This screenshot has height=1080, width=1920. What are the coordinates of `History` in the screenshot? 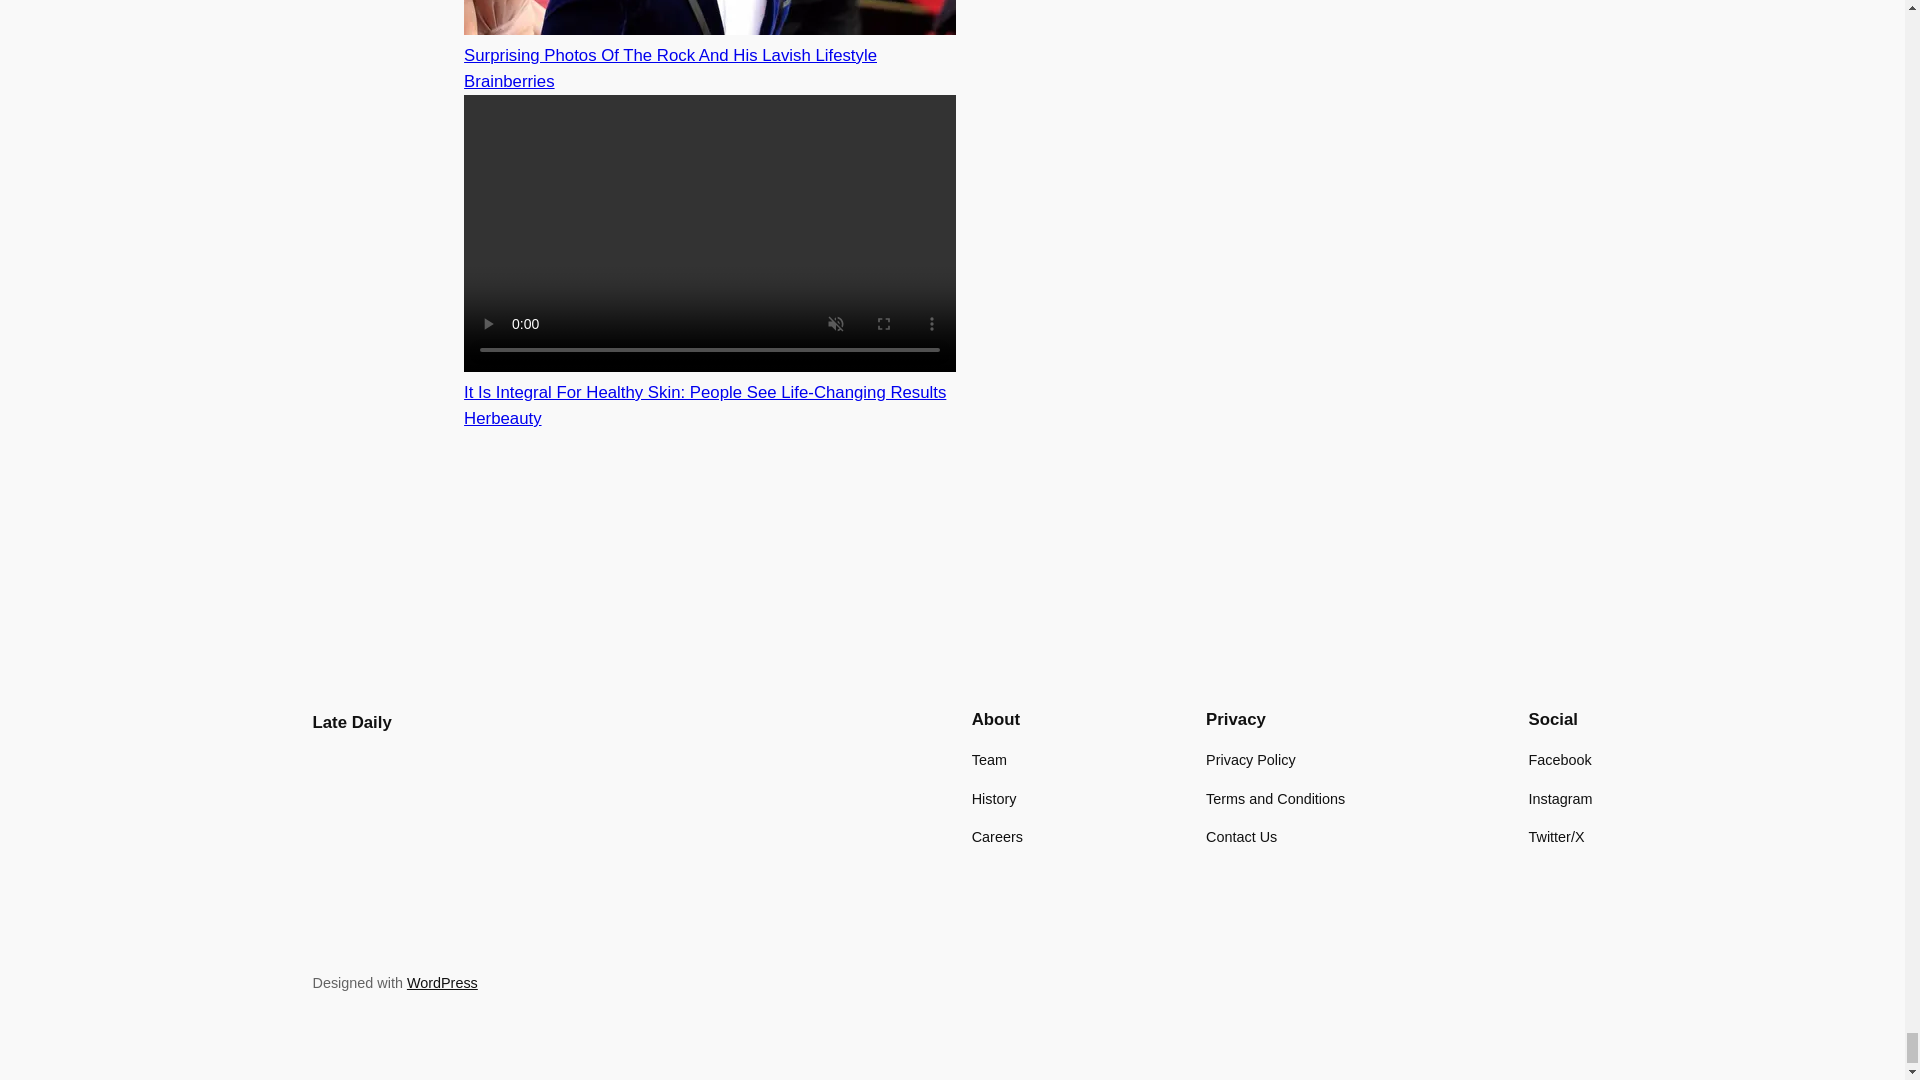 It's located at (994, 799).